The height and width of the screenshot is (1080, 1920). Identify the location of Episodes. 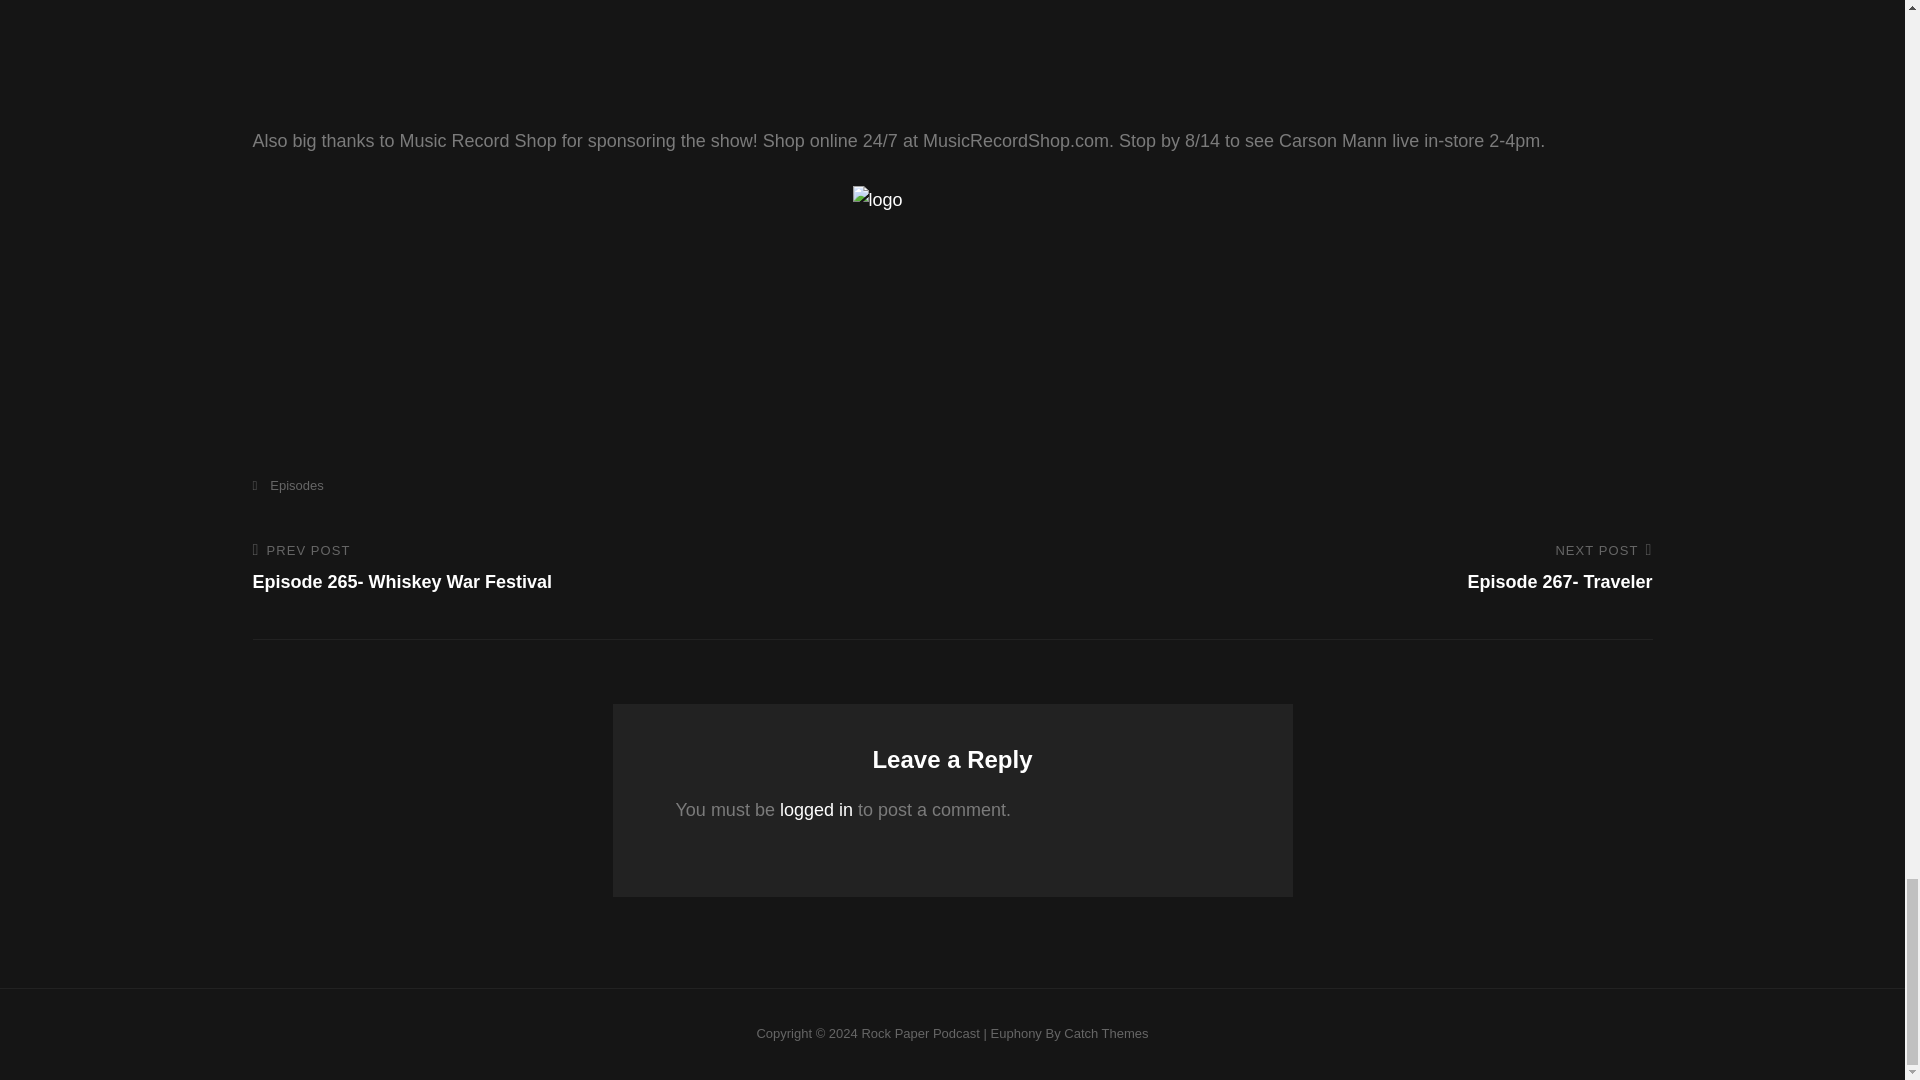
(286, 485).